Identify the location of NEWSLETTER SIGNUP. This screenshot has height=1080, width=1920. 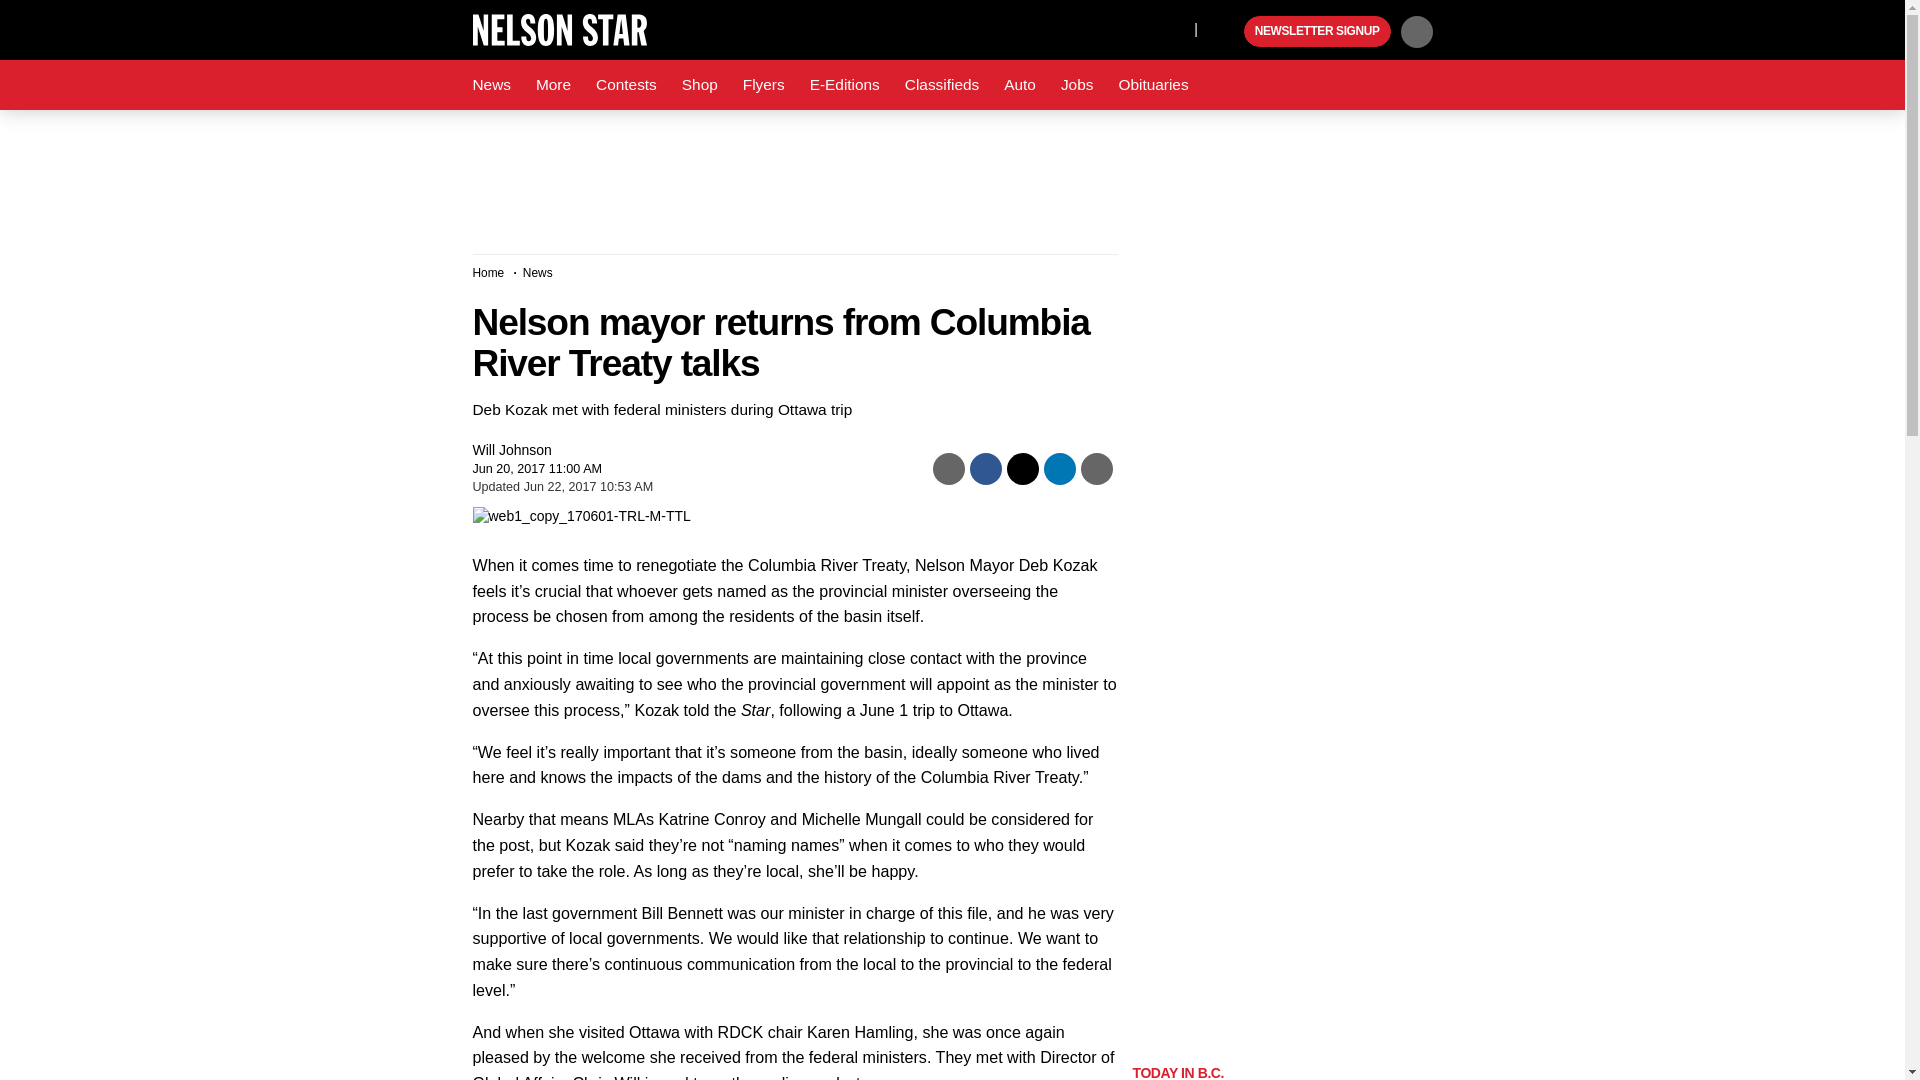
(1317, 32).